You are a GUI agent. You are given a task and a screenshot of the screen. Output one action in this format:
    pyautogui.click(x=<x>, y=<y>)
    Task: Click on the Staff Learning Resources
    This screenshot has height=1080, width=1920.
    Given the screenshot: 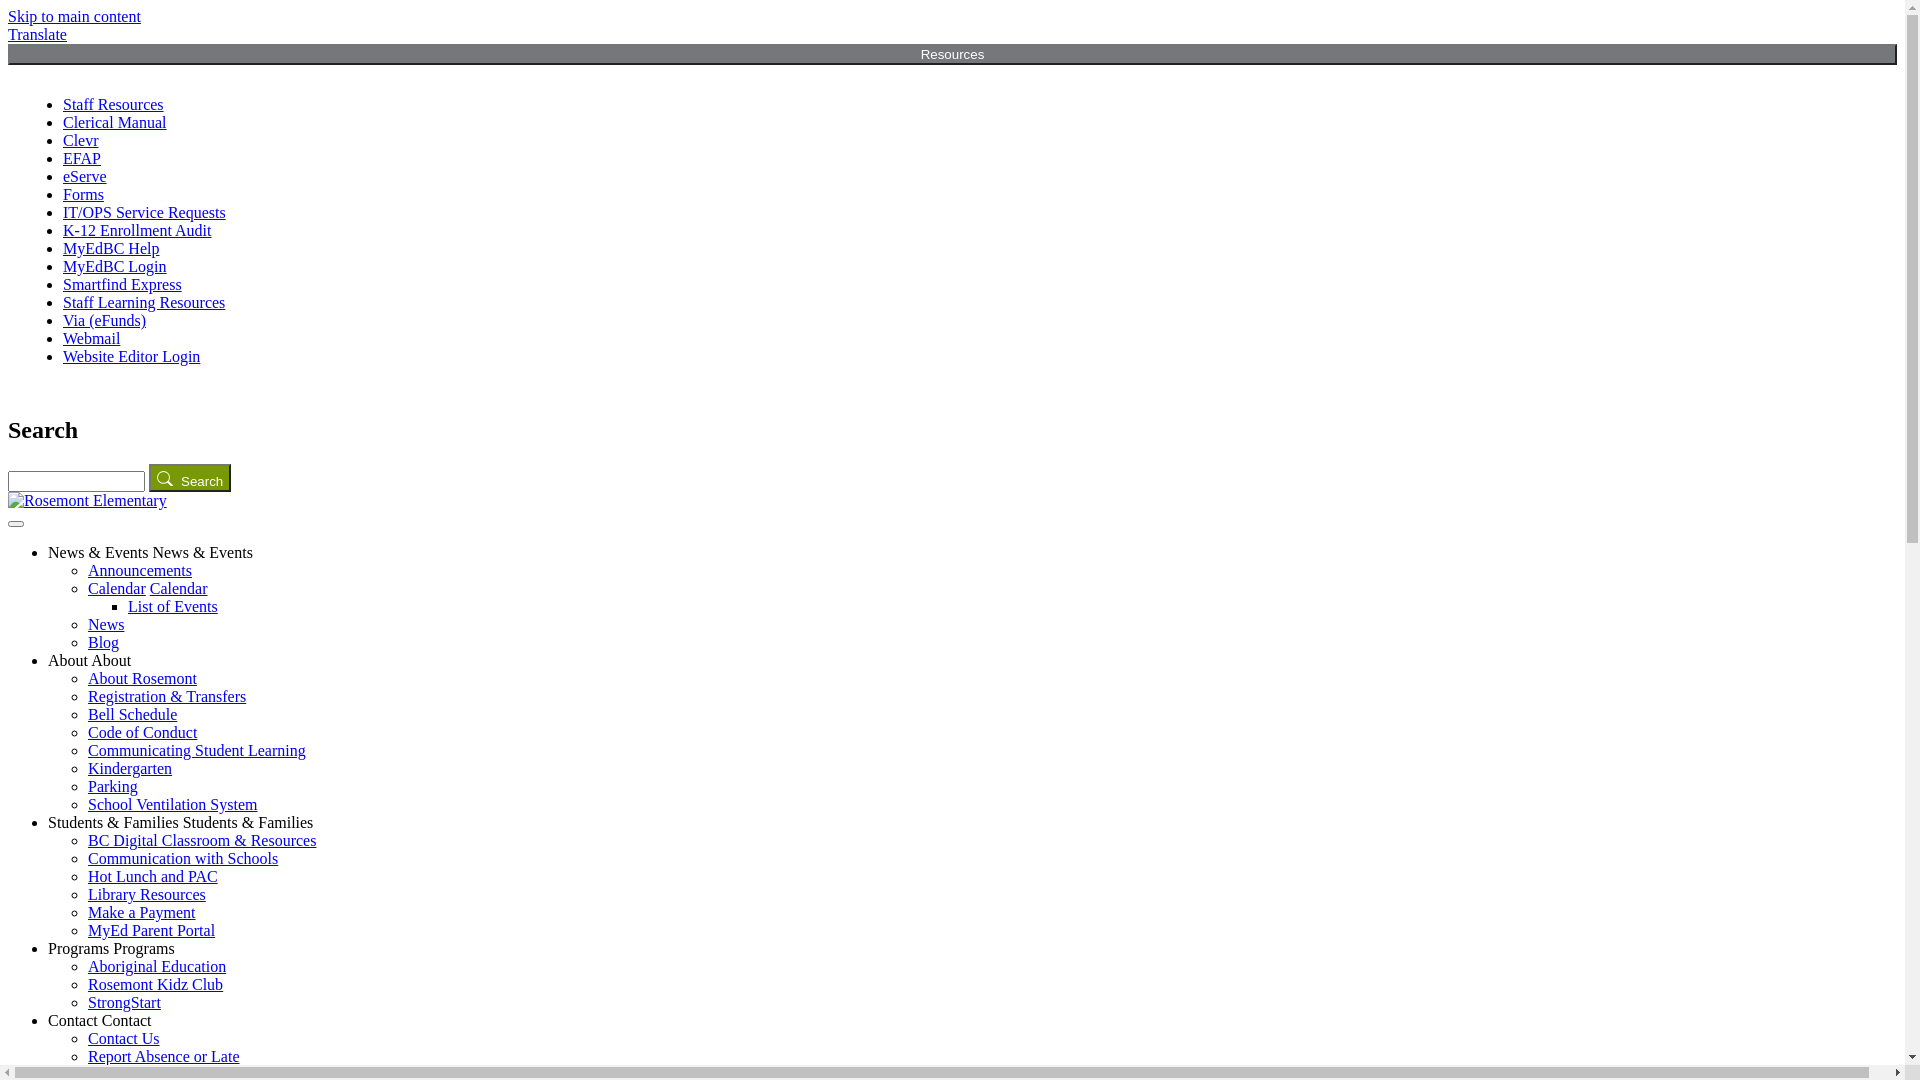 What is the action you would take?
    pyautogui.click(x=144, y=302)
    